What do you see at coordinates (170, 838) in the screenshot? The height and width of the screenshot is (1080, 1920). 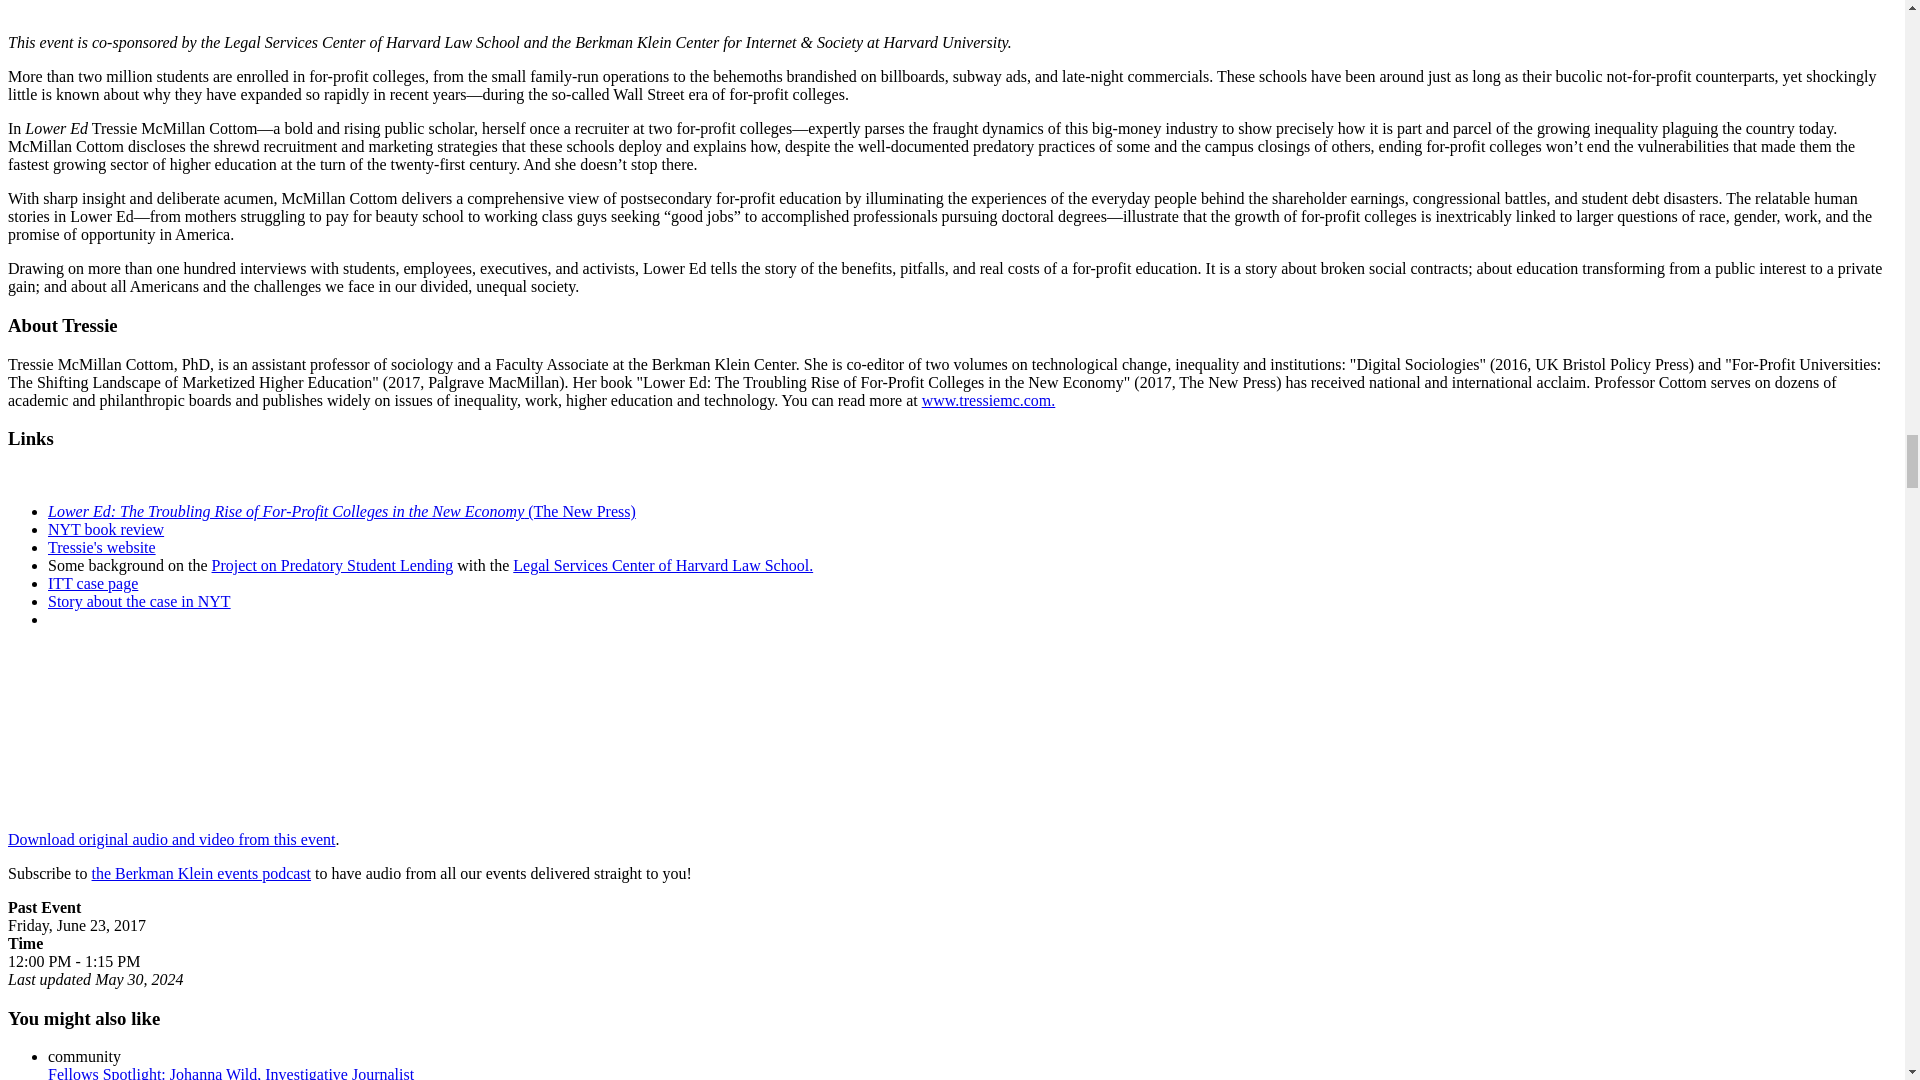 I see `Download original audio and video from this event` at bounding box center [170, 838].